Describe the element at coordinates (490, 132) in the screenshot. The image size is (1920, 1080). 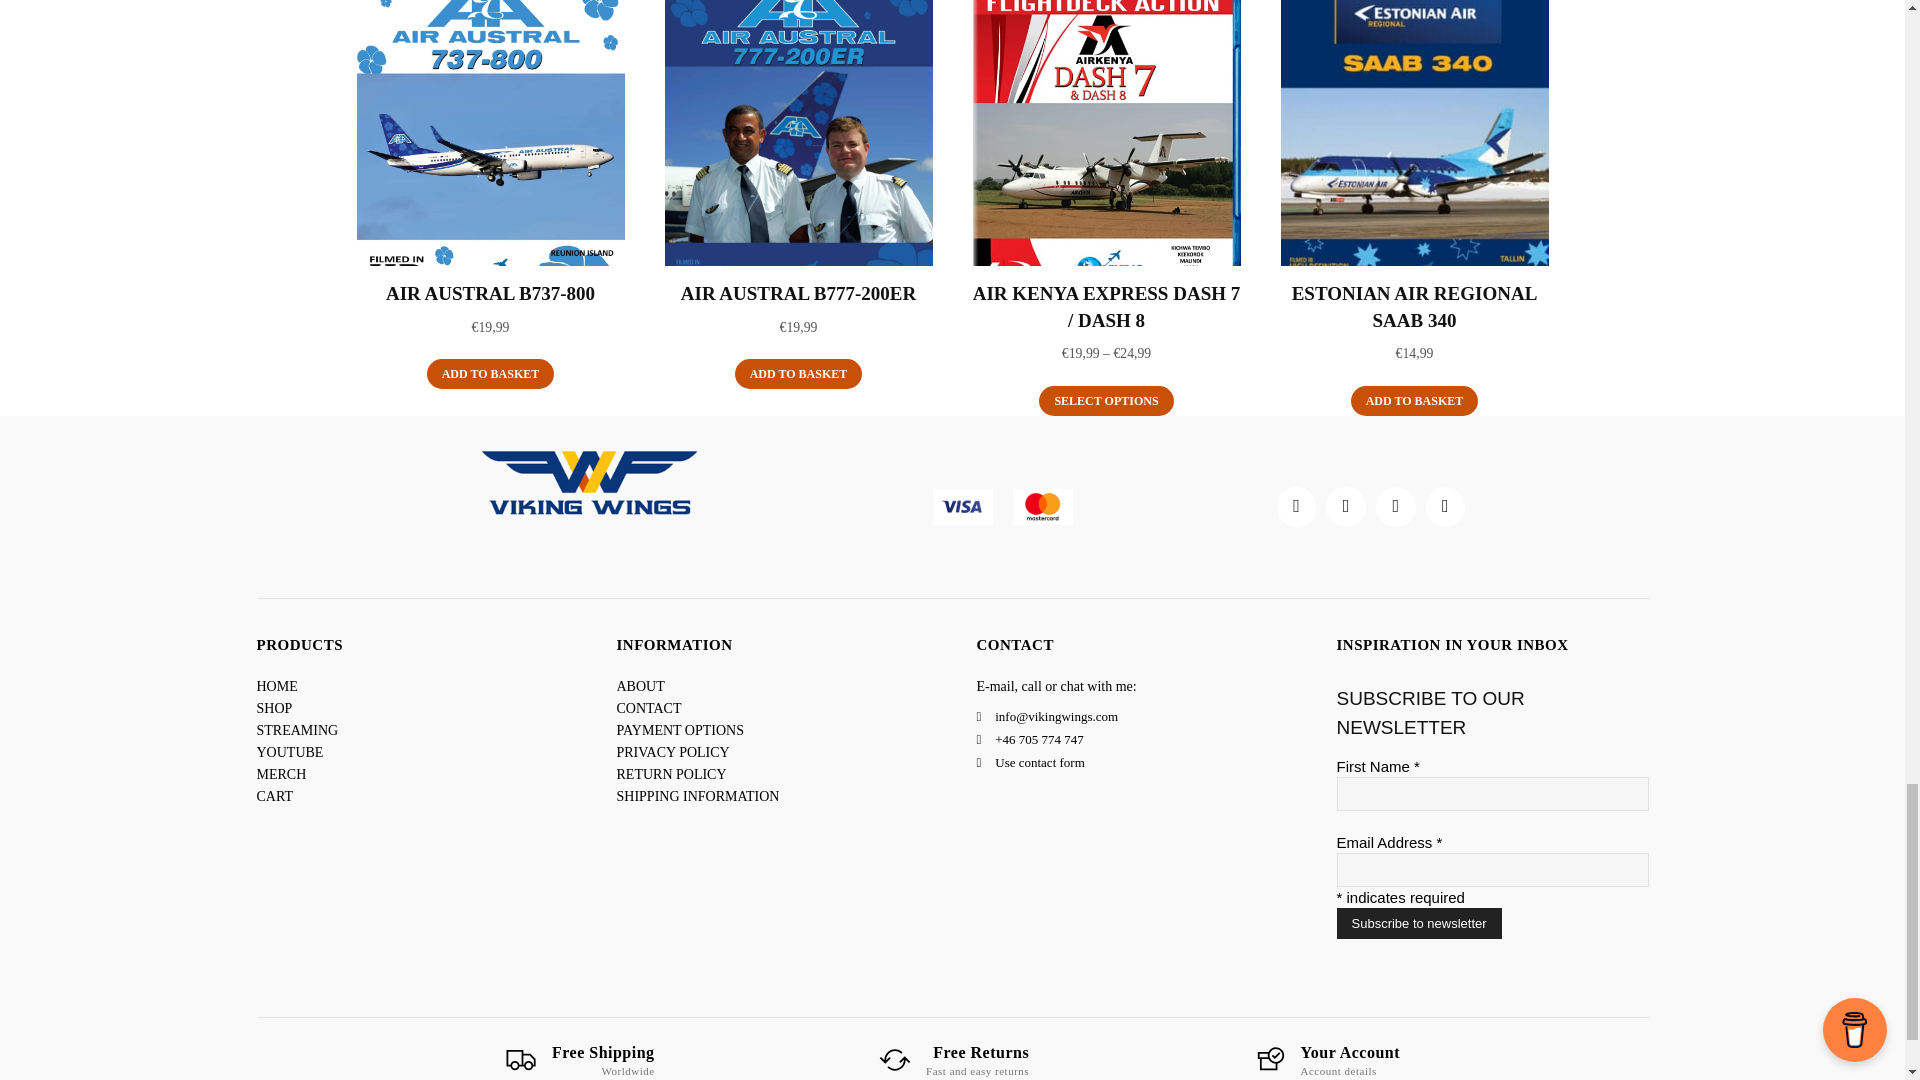
I see `Air Austral B737-800` at that location.